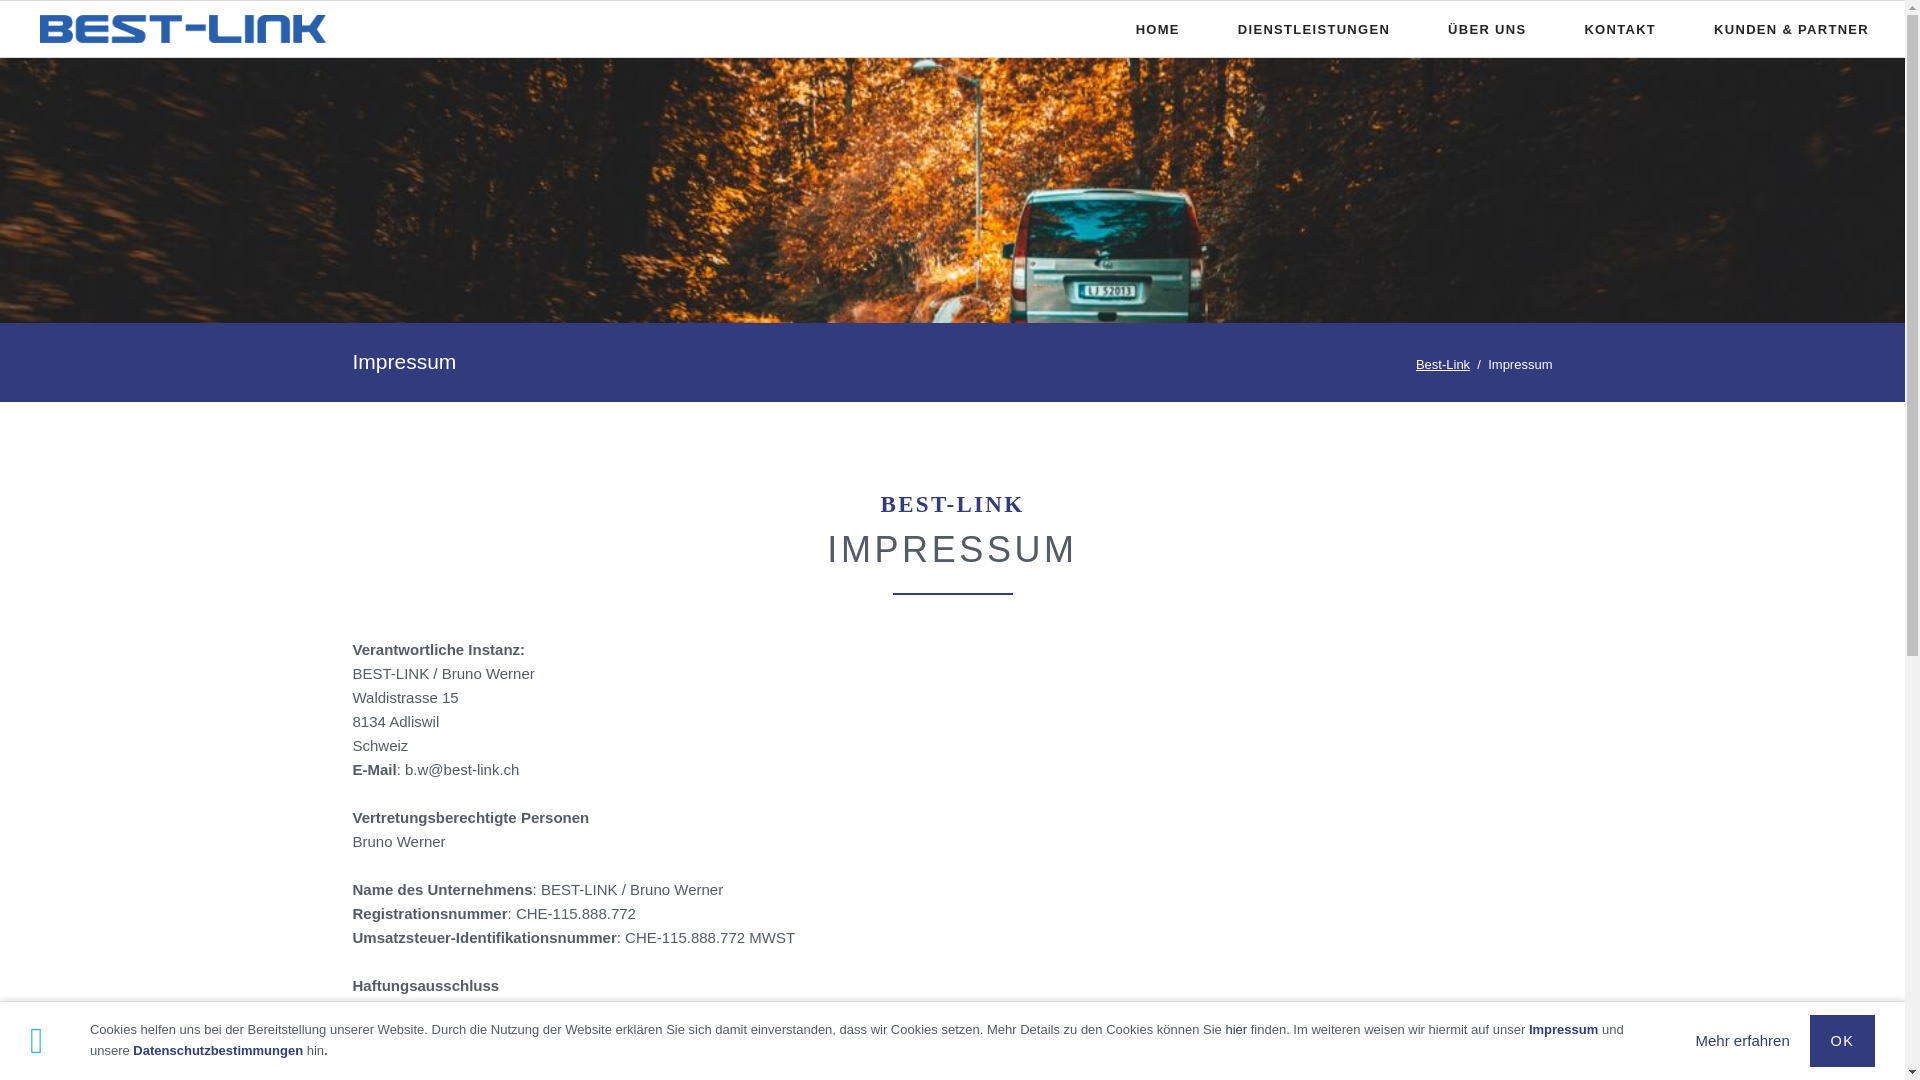  What do you see at coordinates (1620, 29) in the screenshot?
I see `KONTAKT` at bounding box center [1620, 29].